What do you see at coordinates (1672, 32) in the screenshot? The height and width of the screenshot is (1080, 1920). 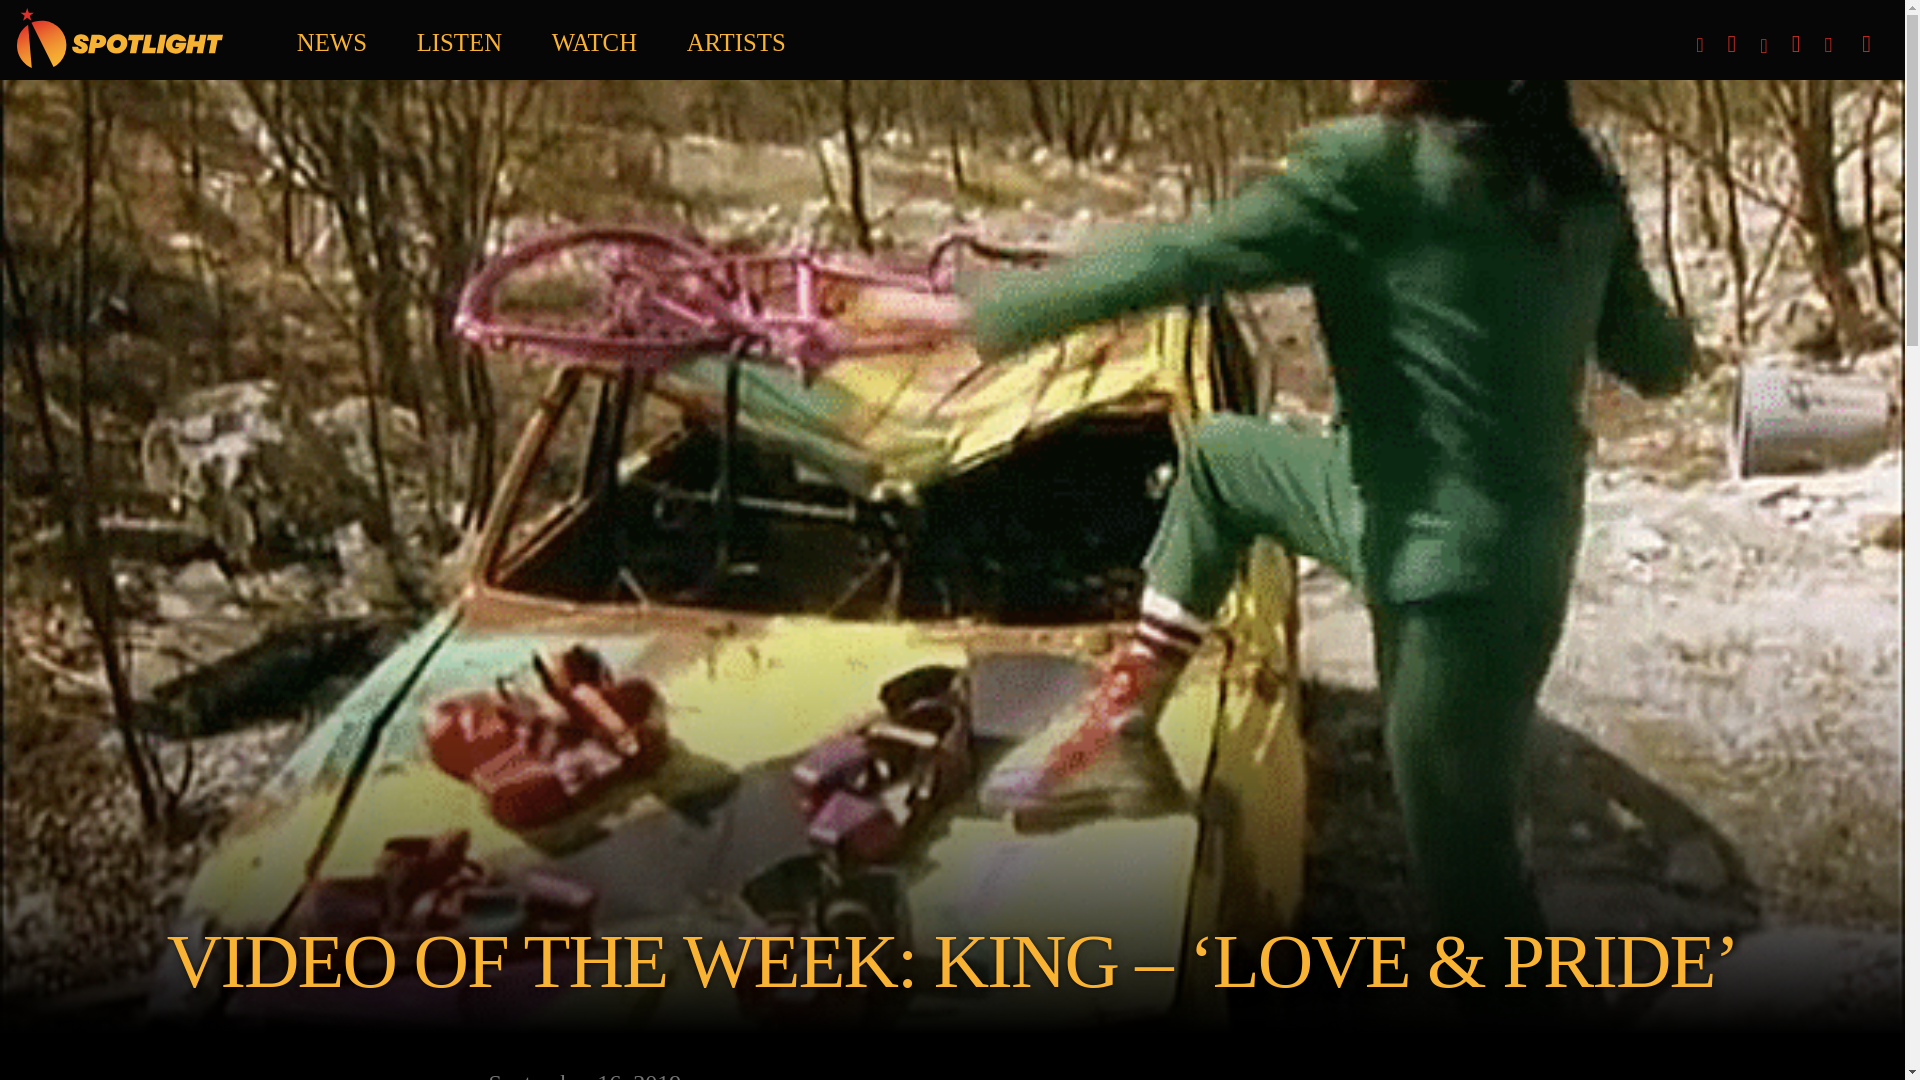 I see `Visit the Spotlight YouTube page` at bounding box center [1672, 32].